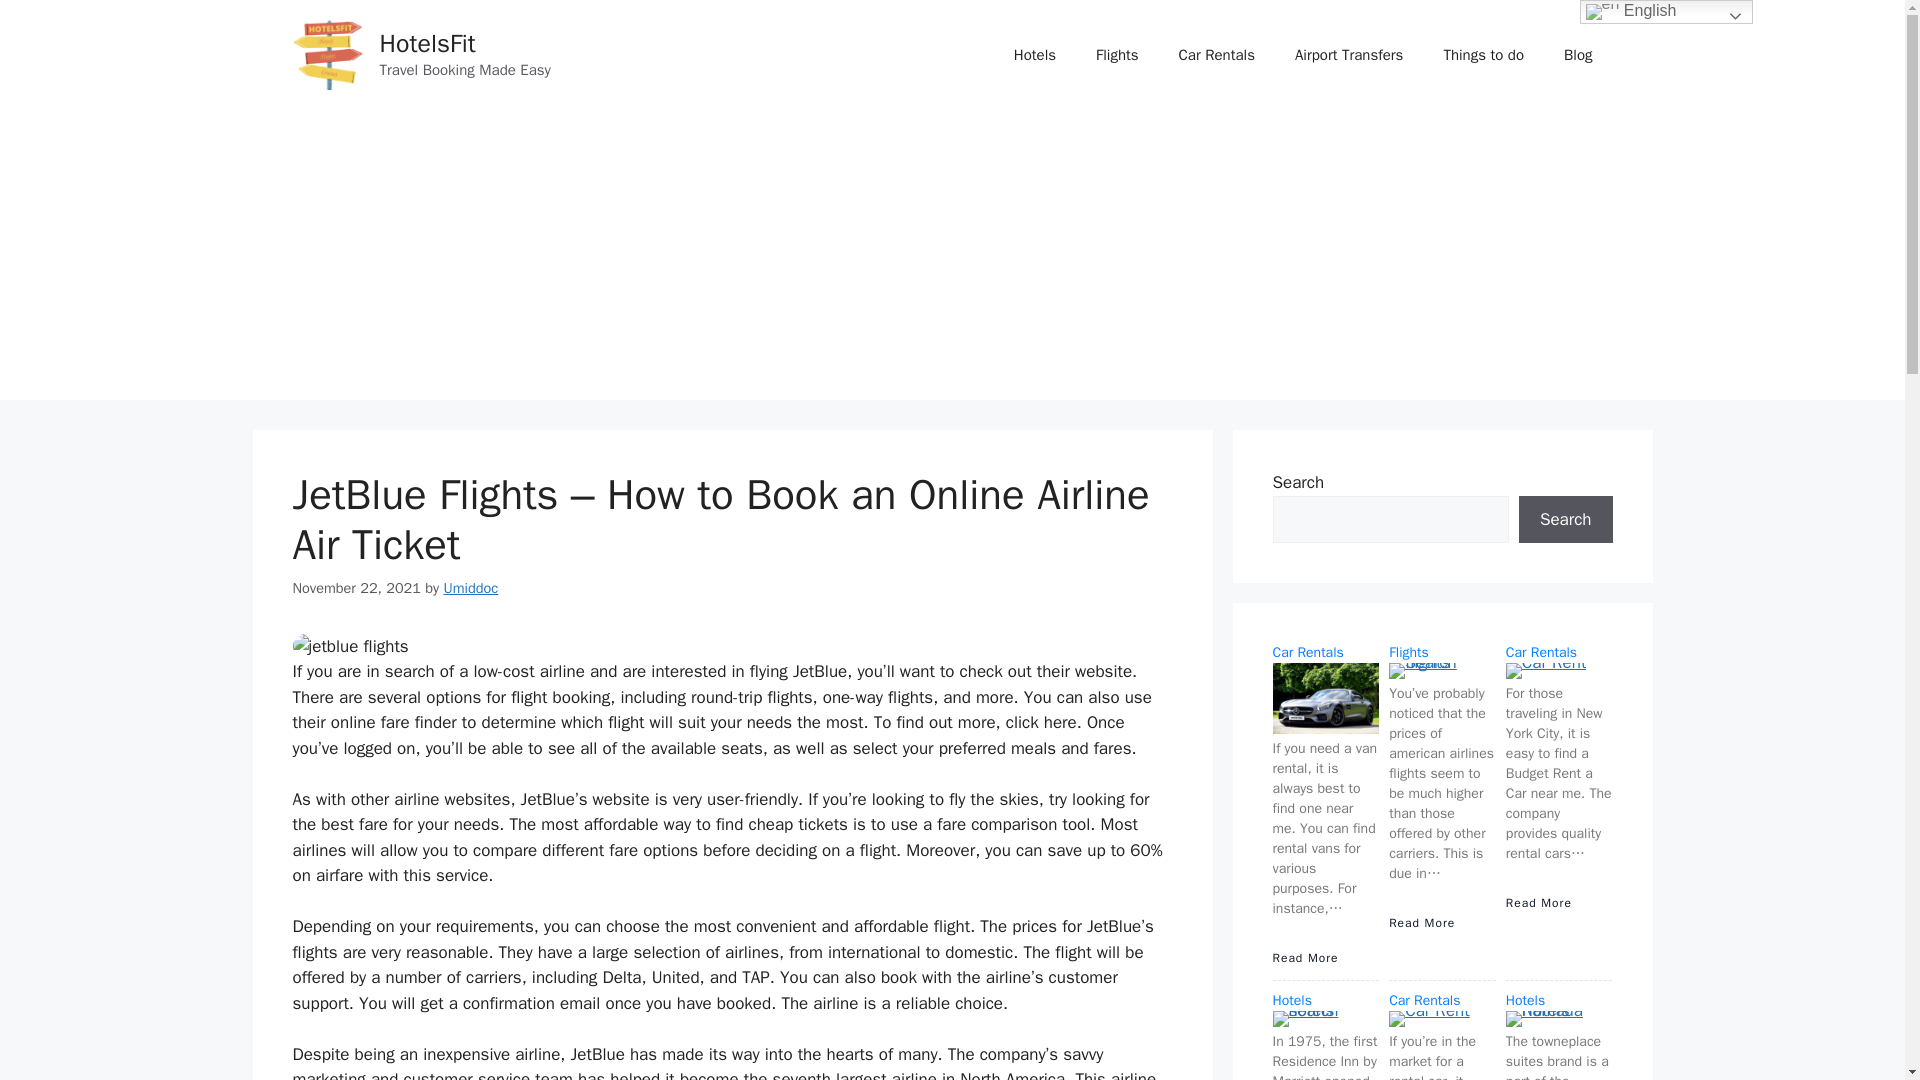 This screenshot has width=1920, height=1080. What do you see at coordinates (1034, 54) in the screenshot?
I see `Search Hotel Deals` at bounding box center [1034, 54].